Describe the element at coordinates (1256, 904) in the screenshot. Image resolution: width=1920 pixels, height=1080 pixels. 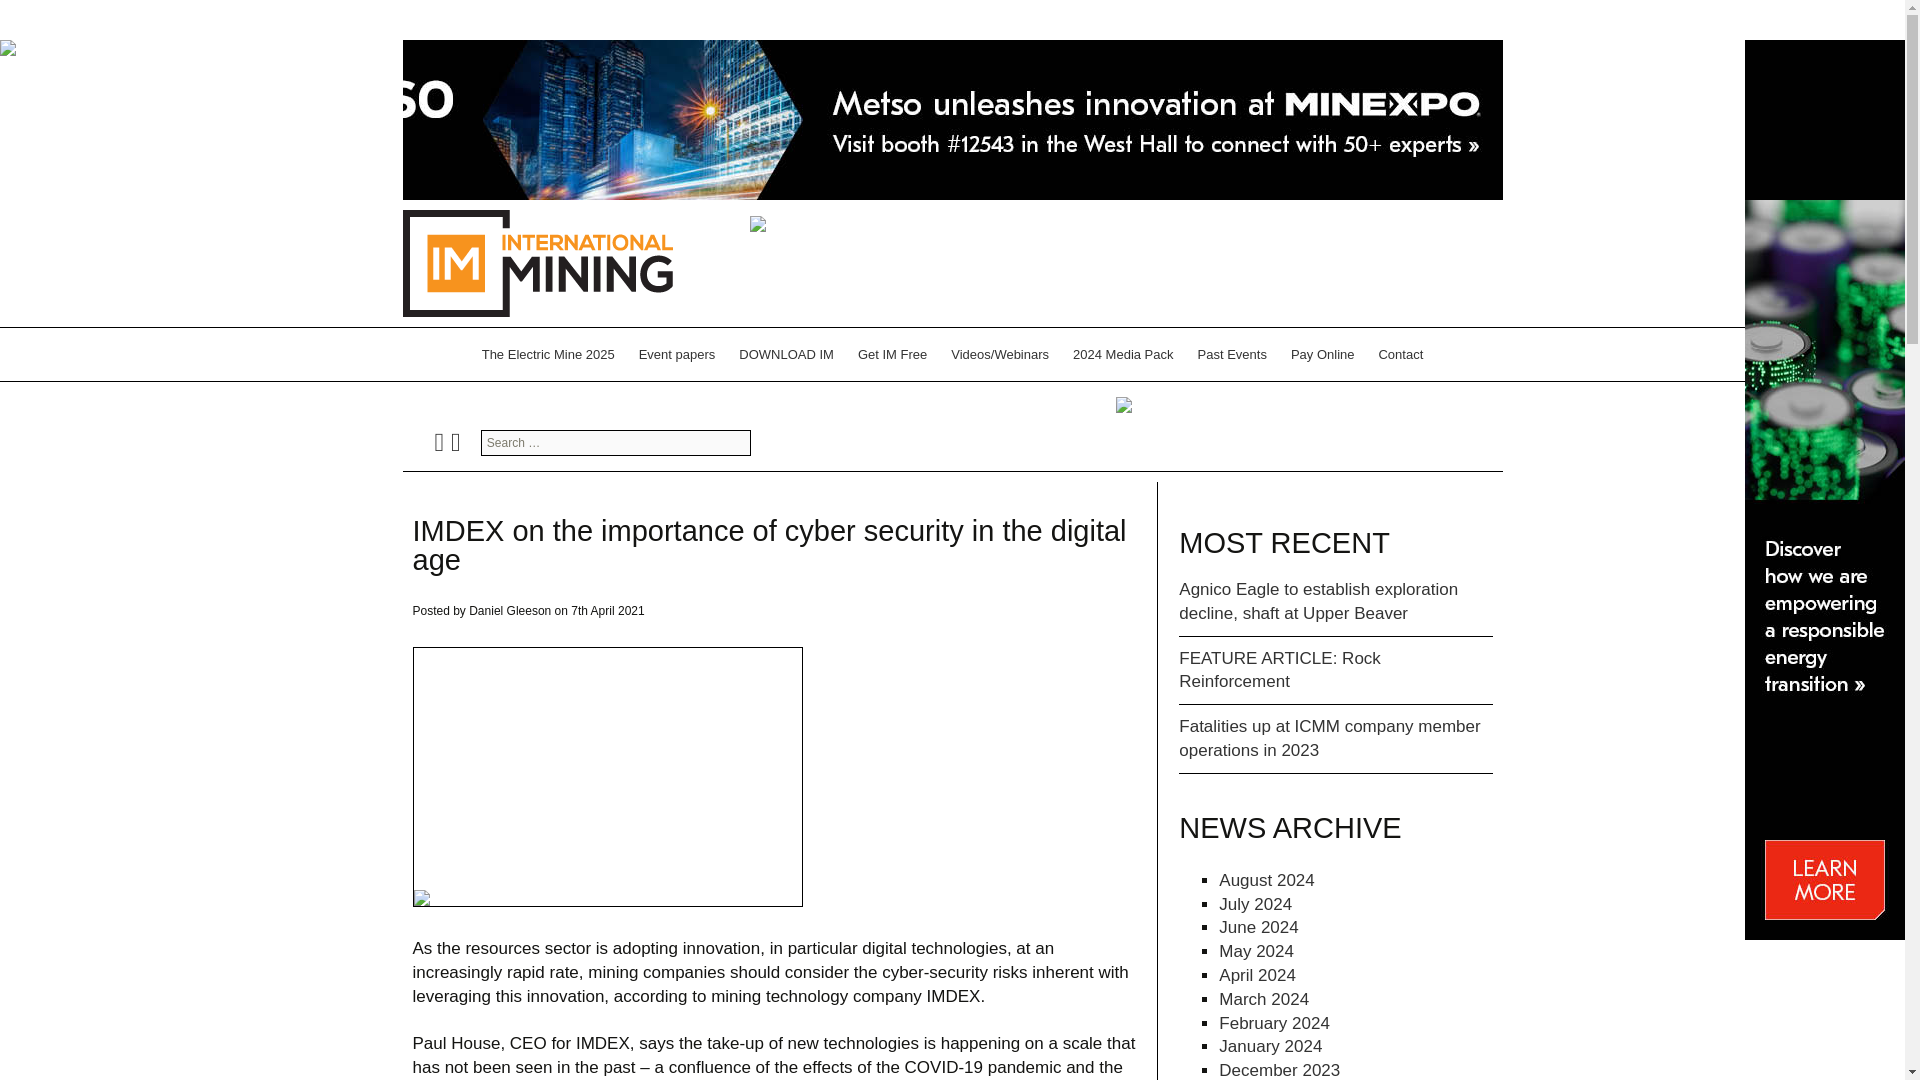
I see `July 2024` at that location.